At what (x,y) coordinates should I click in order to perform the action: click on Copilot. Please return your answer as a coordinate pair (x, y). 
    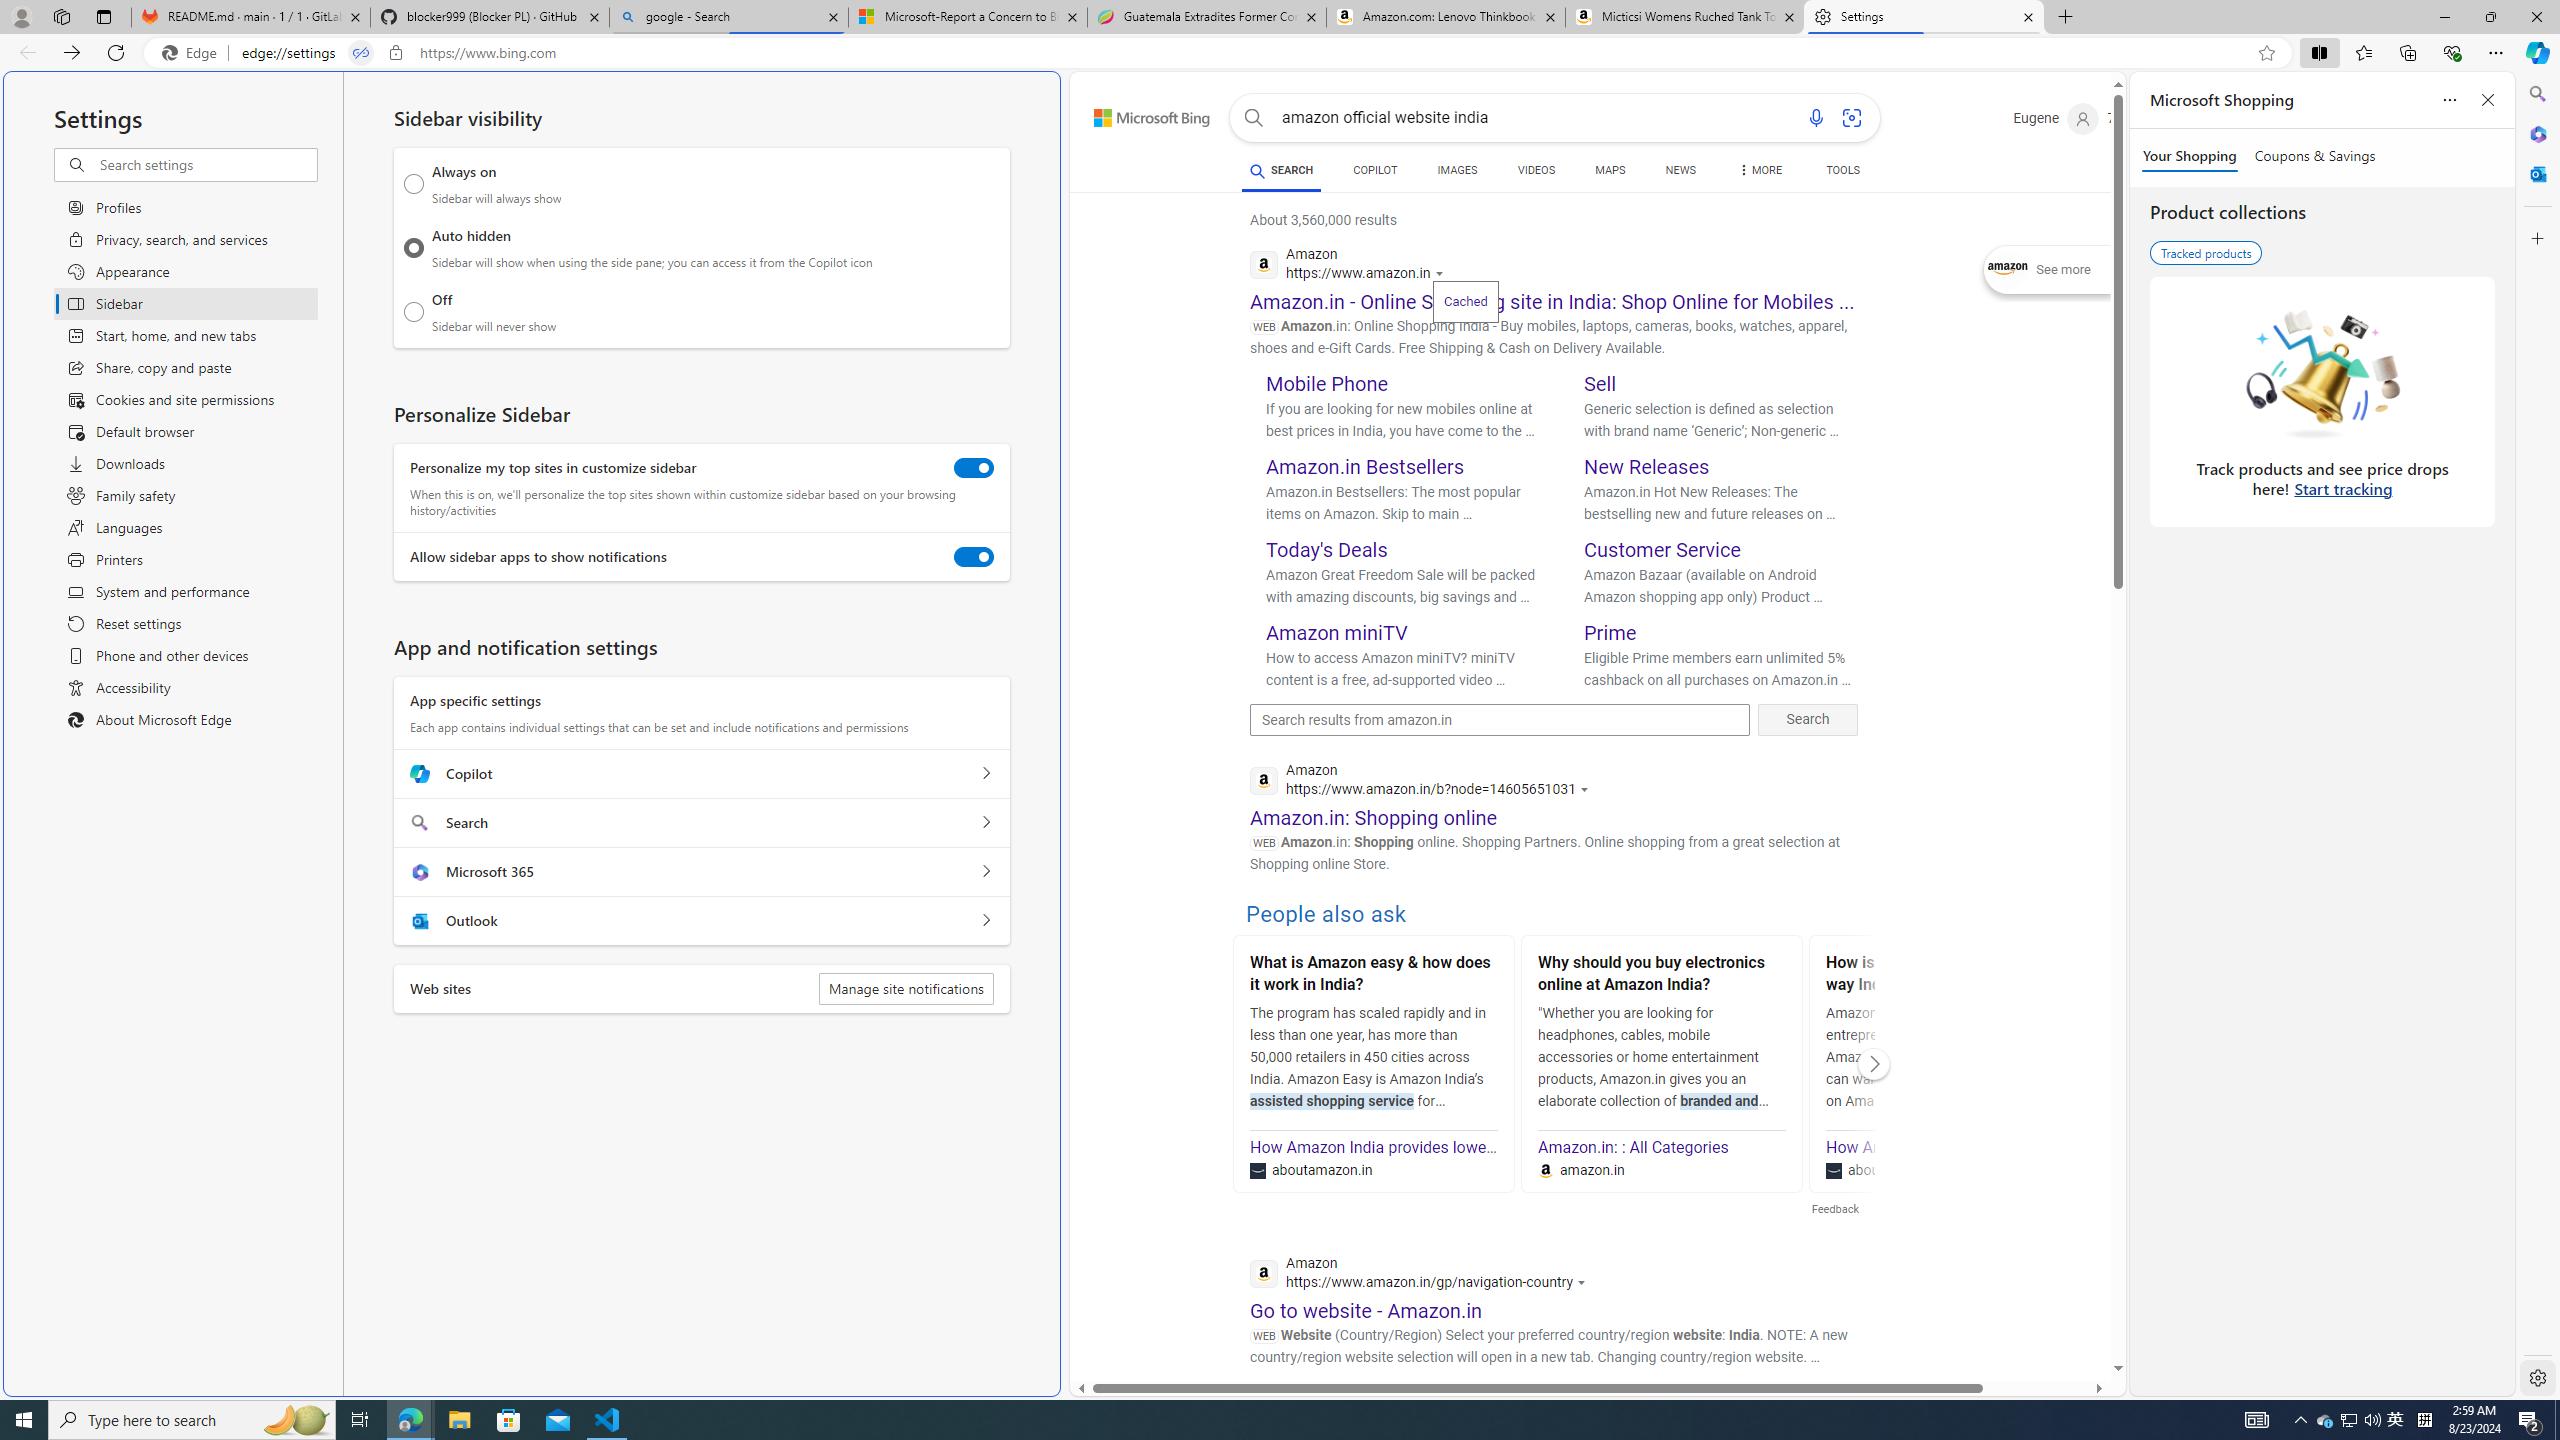
    Looking at the image, I should click on (985, 774).